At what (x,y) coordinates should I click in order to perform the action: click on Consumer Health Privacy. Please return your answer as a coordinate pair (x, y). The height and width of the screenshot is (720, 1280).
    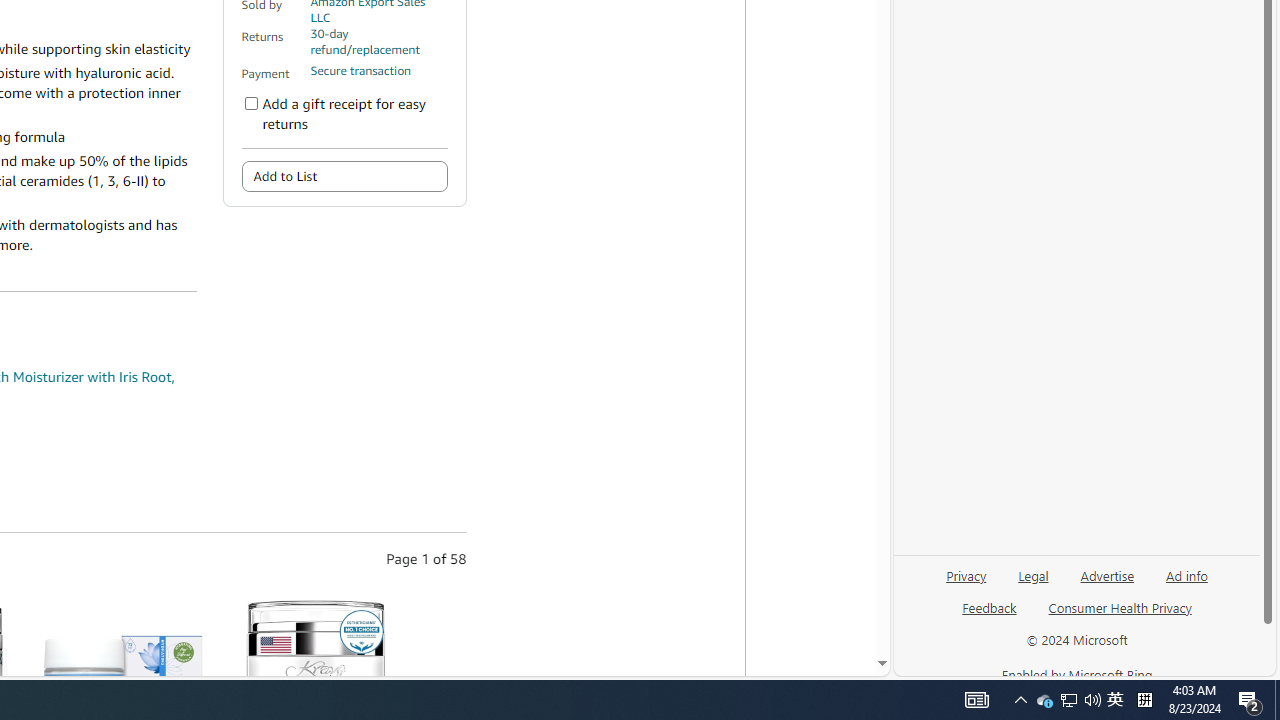
    Looking at the image, I should click on (1120, 616).